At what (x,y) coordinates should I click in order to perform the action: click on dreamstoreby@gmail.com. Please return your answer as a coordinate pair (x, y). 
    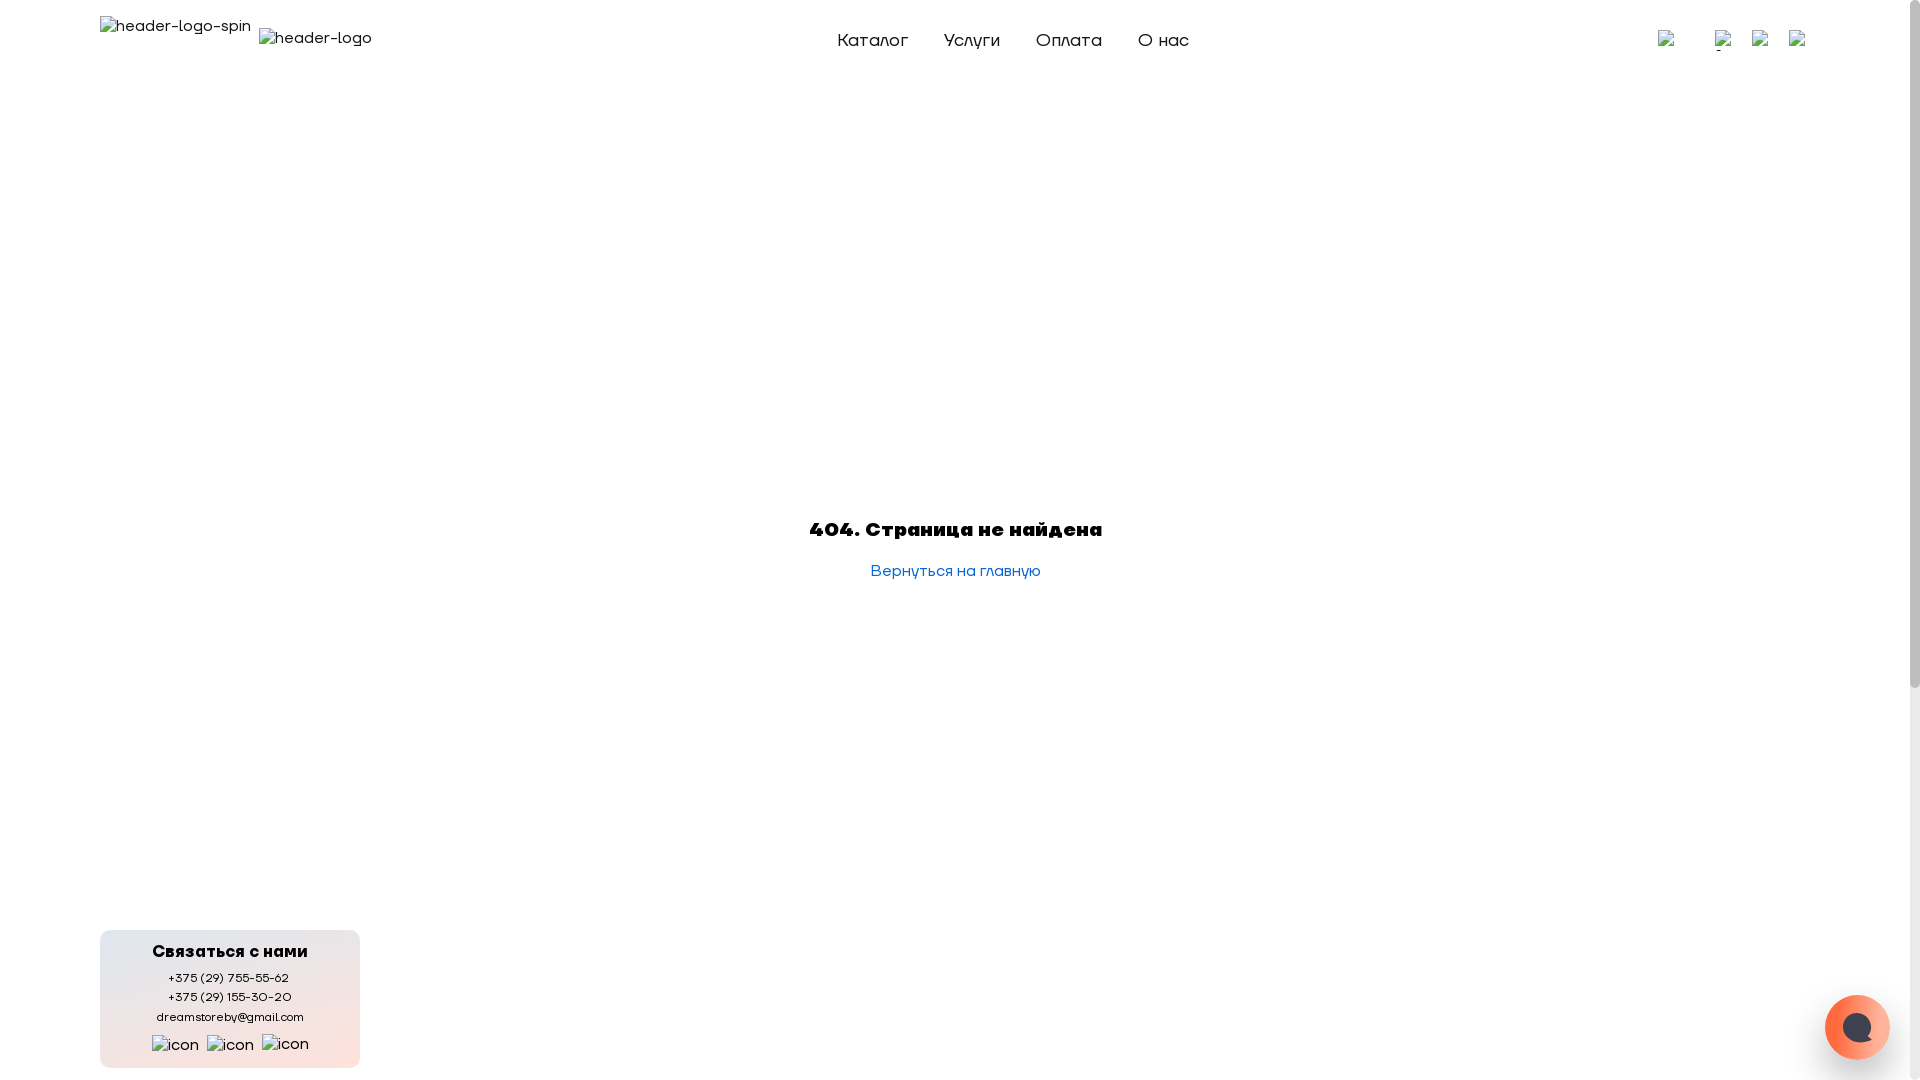
    Looking at the image, I should click on (230, 1018).